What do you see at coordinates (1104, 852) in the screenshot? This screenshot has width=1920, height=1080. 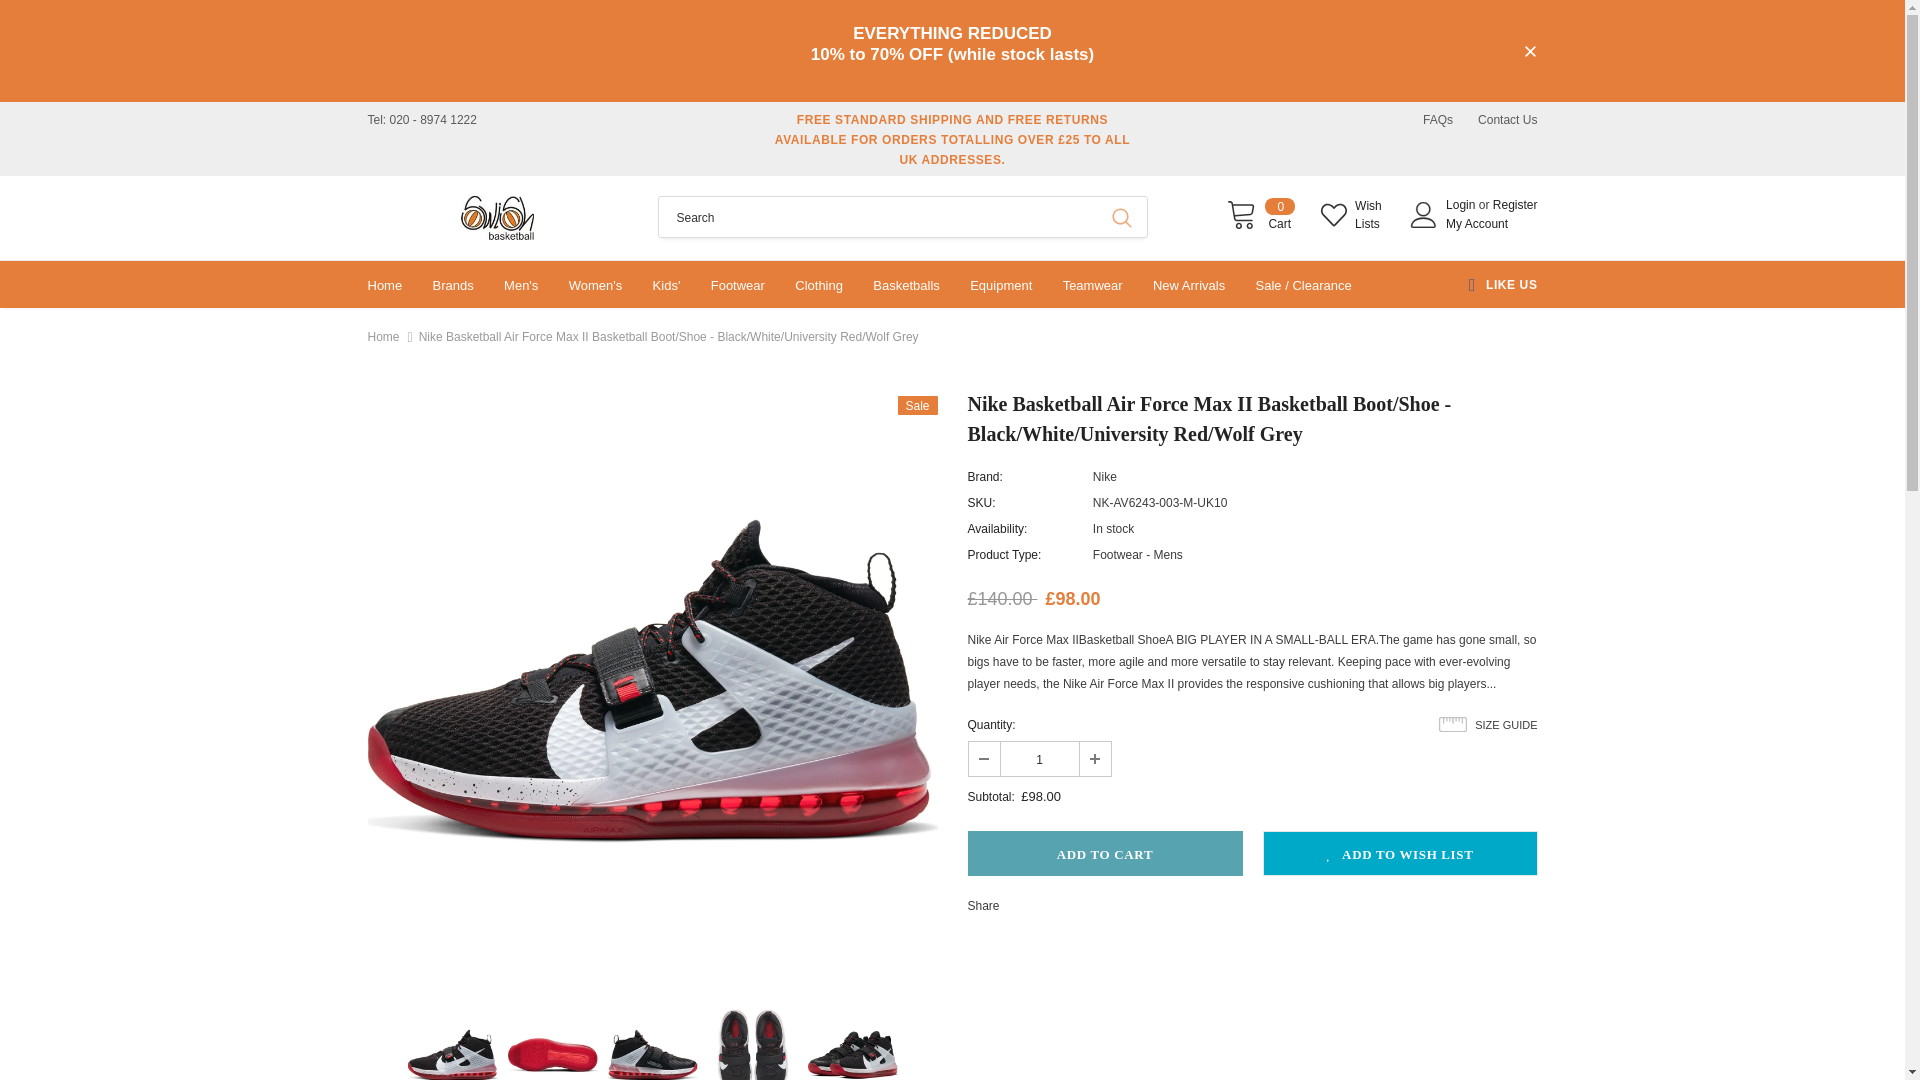 I see `close` at bounding box center [1104, 852].